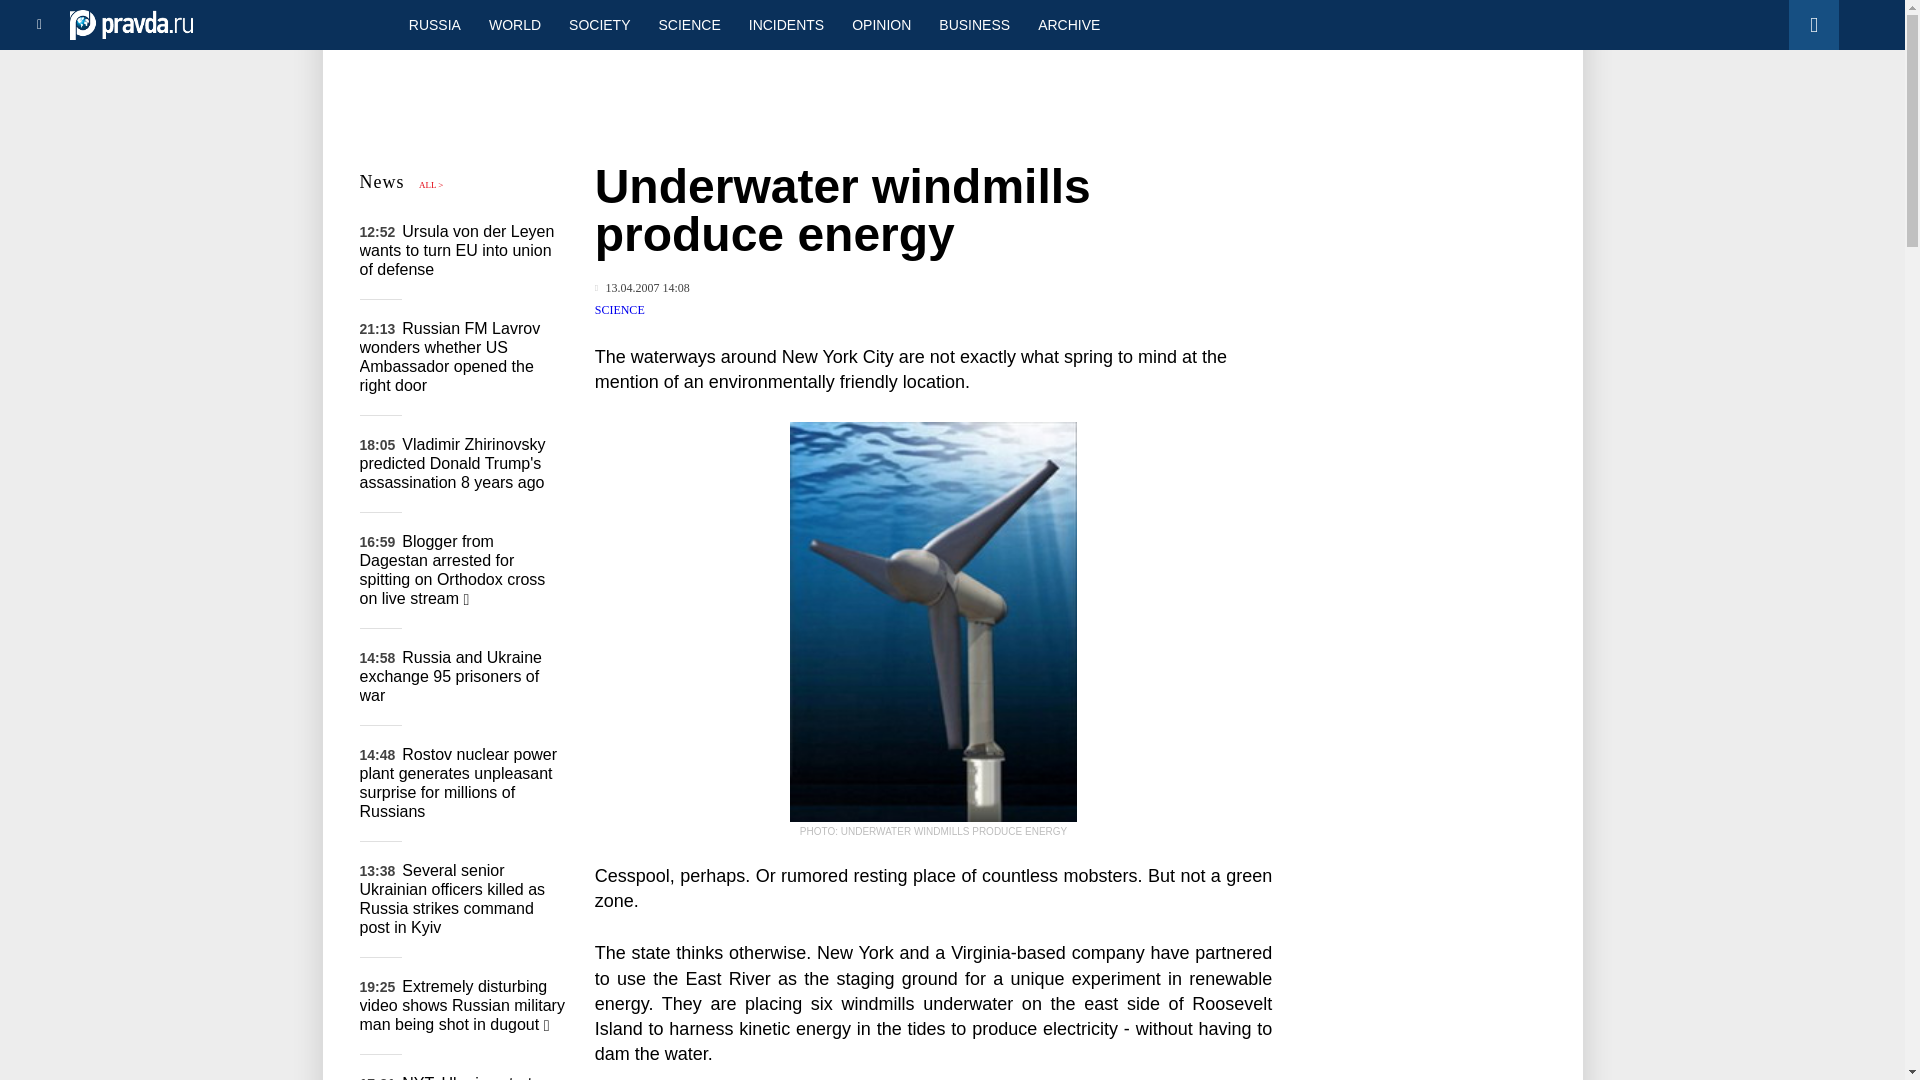 This screenshot has height=1080, width=1920. What do you see at coordinates (598, 24) in the screenshot?
I see `SOCIETY` at bounding box center [598, 24].